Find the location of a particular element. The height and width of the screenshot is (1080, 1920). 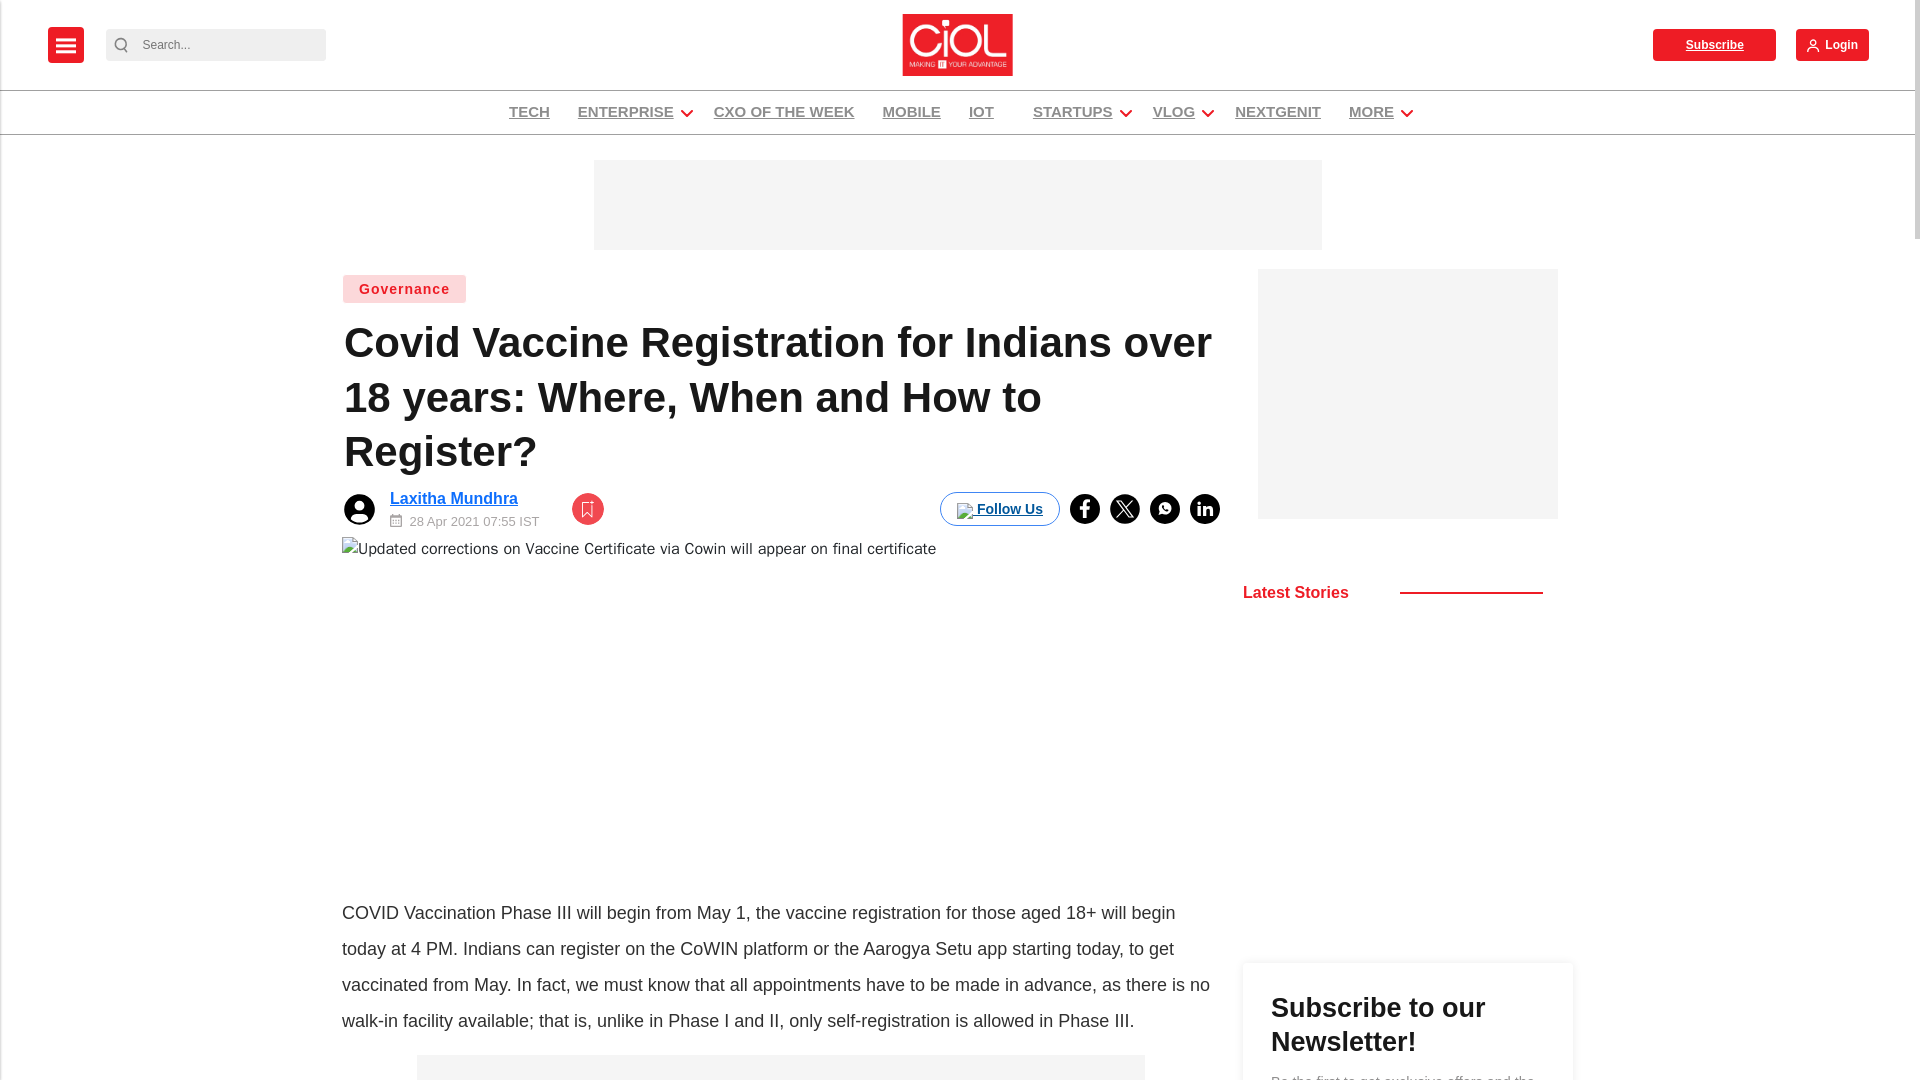

MOBILE is located at coordinates (912, 112).